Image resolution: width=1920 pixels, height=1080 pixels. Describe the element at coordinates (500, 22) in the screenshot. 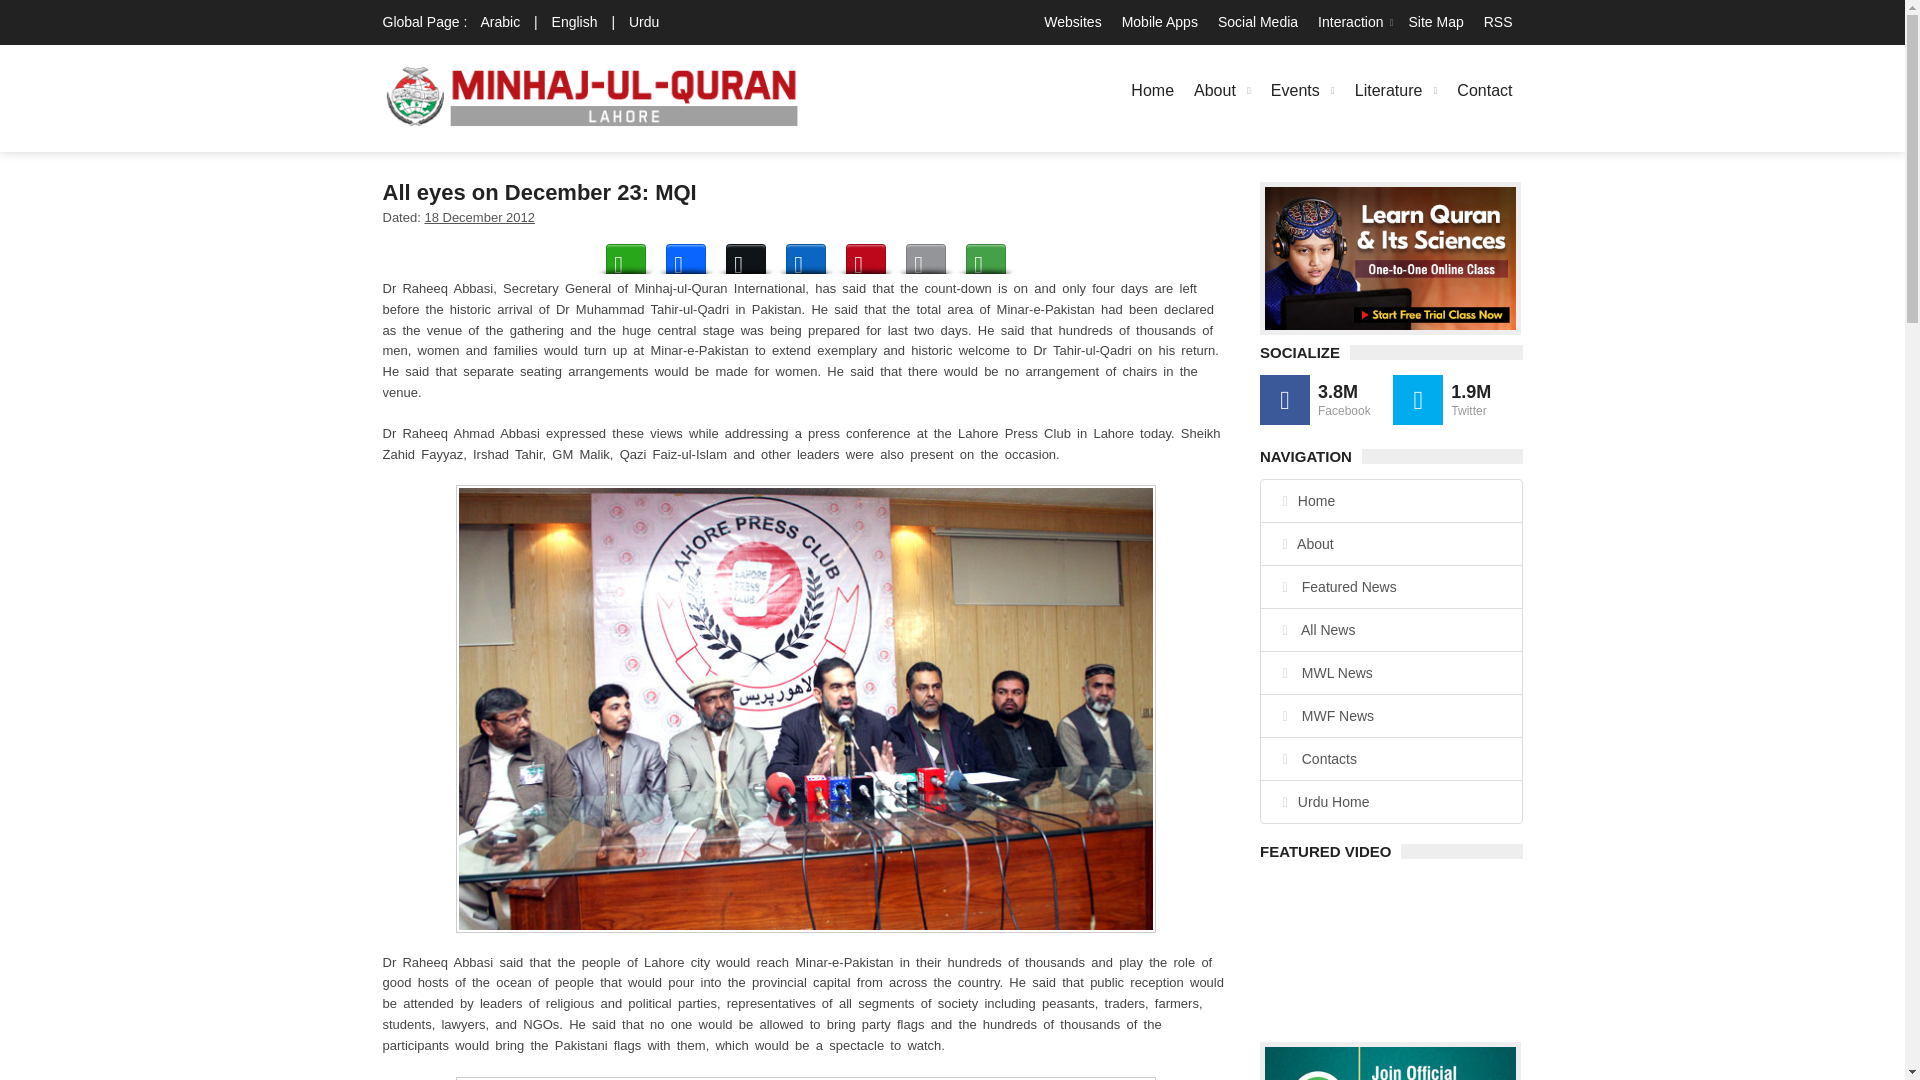

I see `Arabic Version` at that location.